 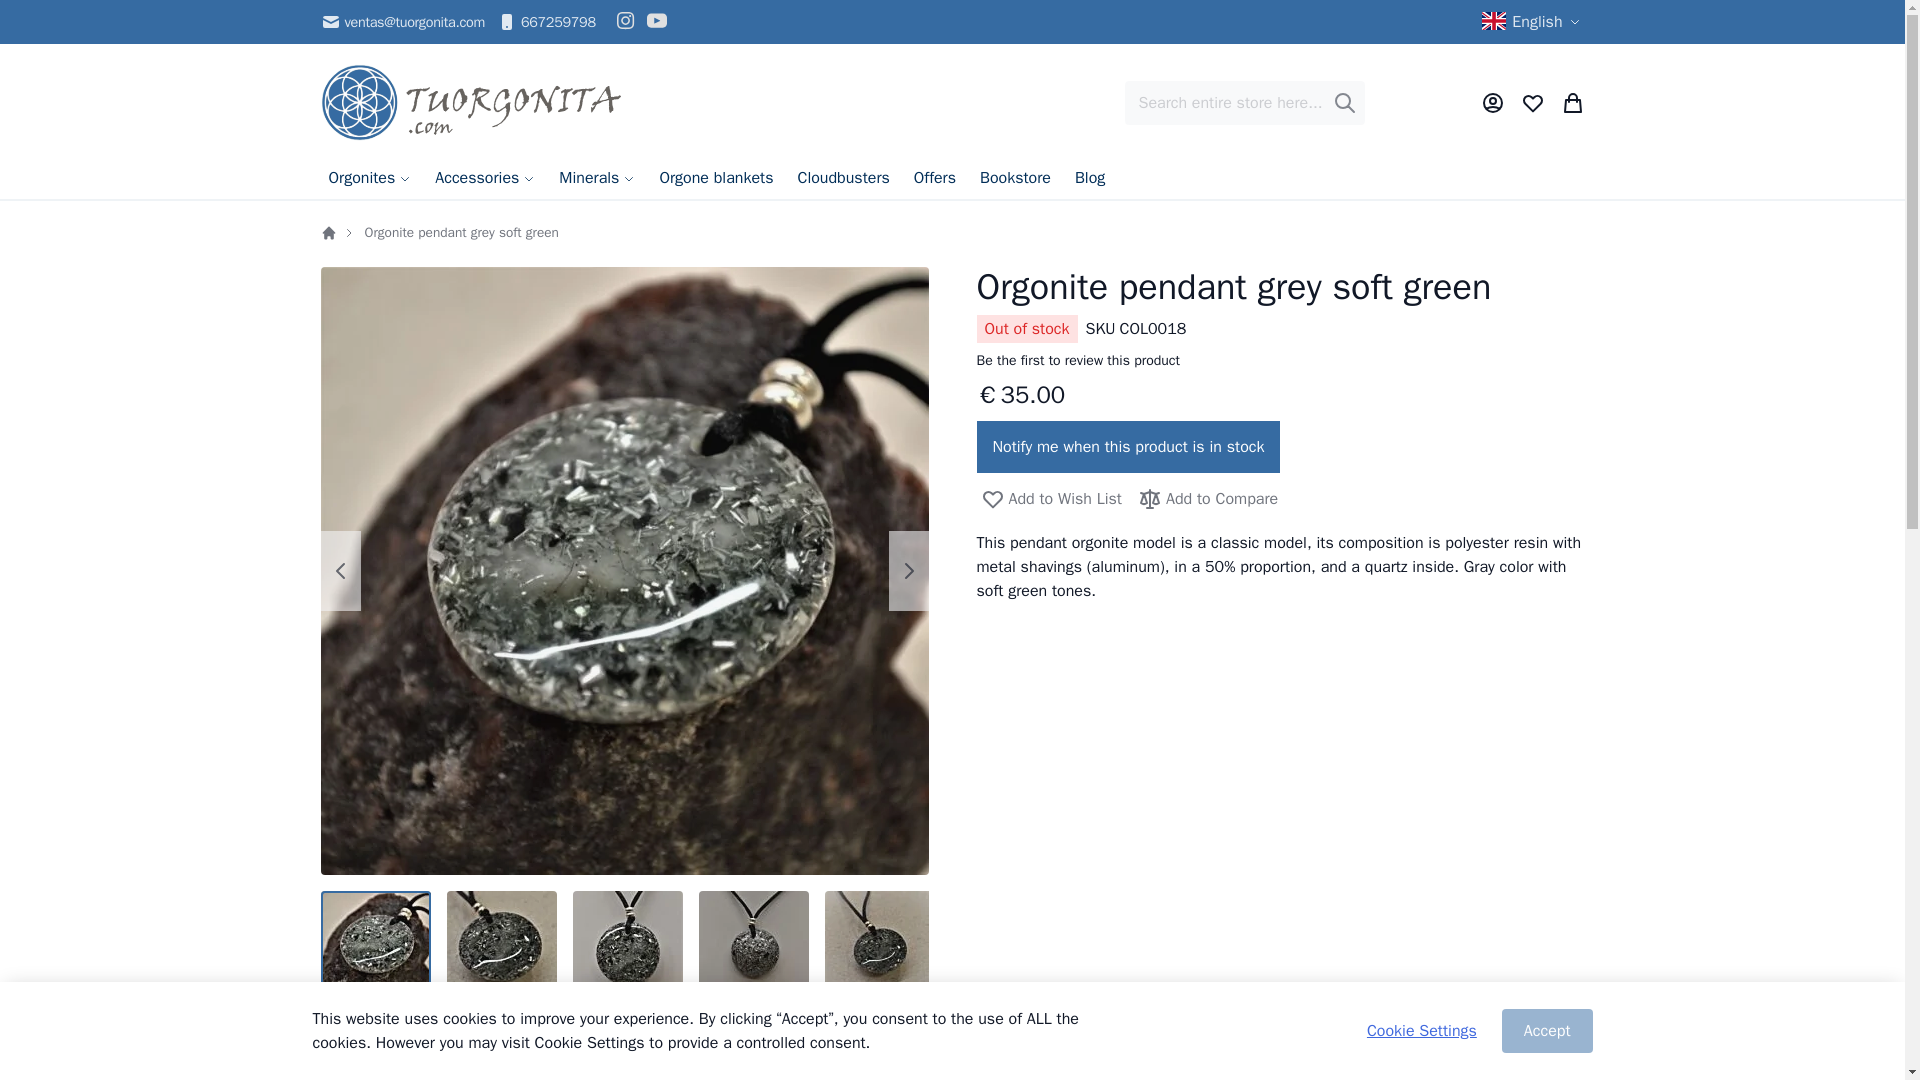 What do you see at coordinates (1492, 102) in the screenshot?
I see `My Account` at bounding box center [1492, 102].